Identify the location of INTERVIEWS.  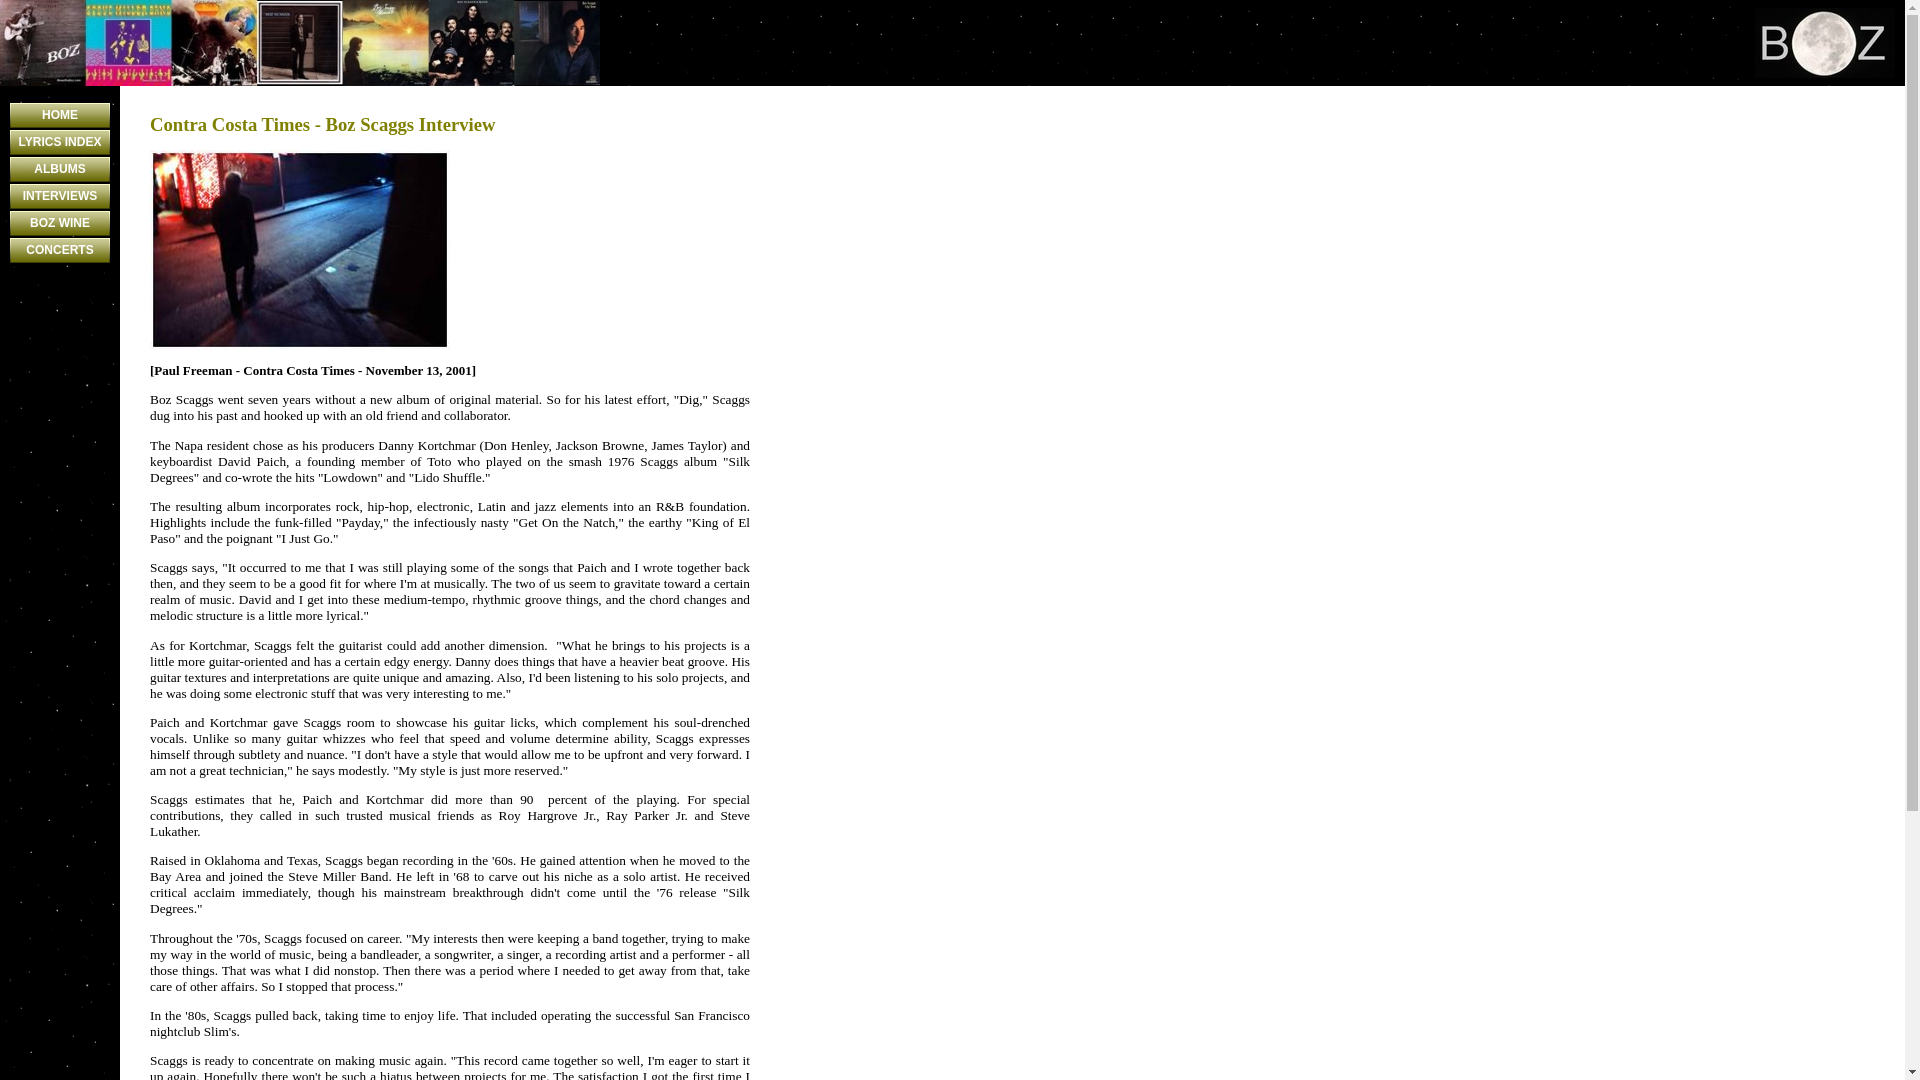
(59, 196).